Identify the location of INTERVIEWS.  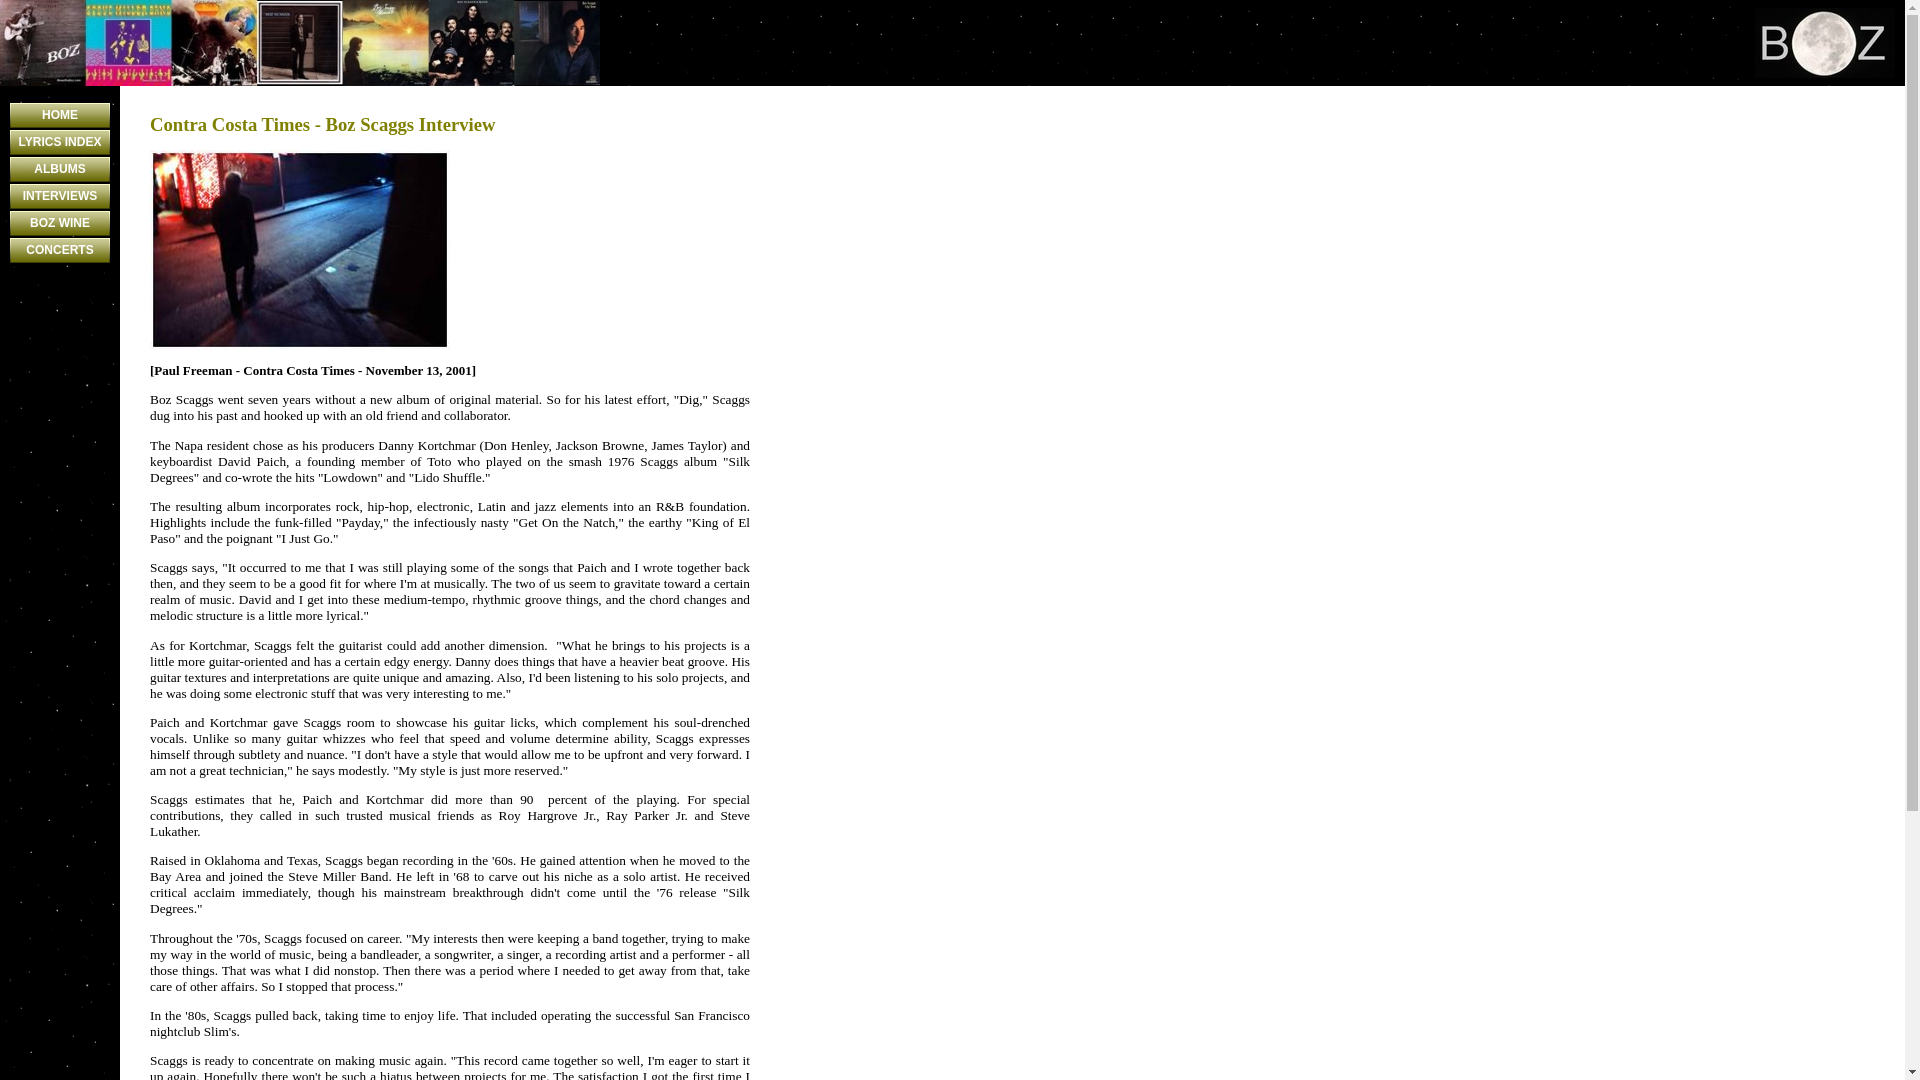
(59, 196).